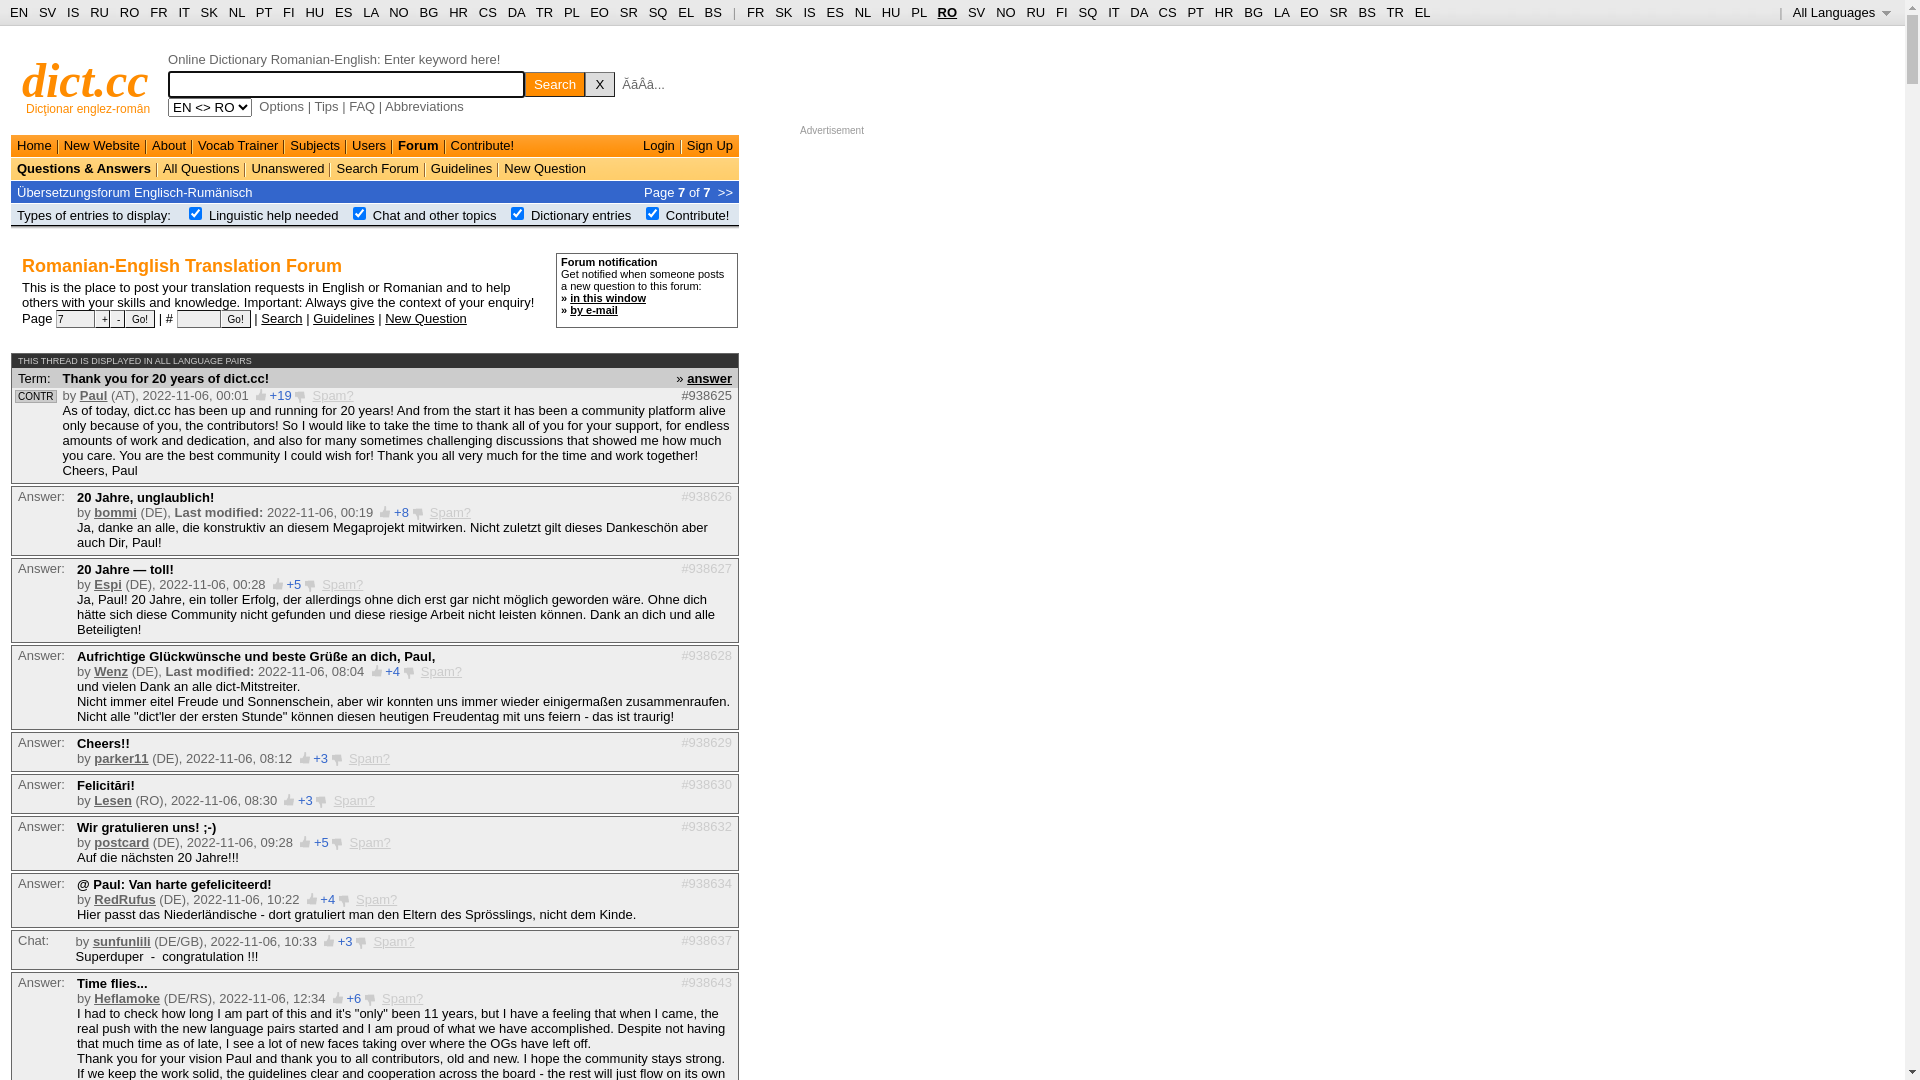  What do you see at coordinates (1842, 12) in the screenshot?
I see `All Languages ` at bounding box center [1842, 12].